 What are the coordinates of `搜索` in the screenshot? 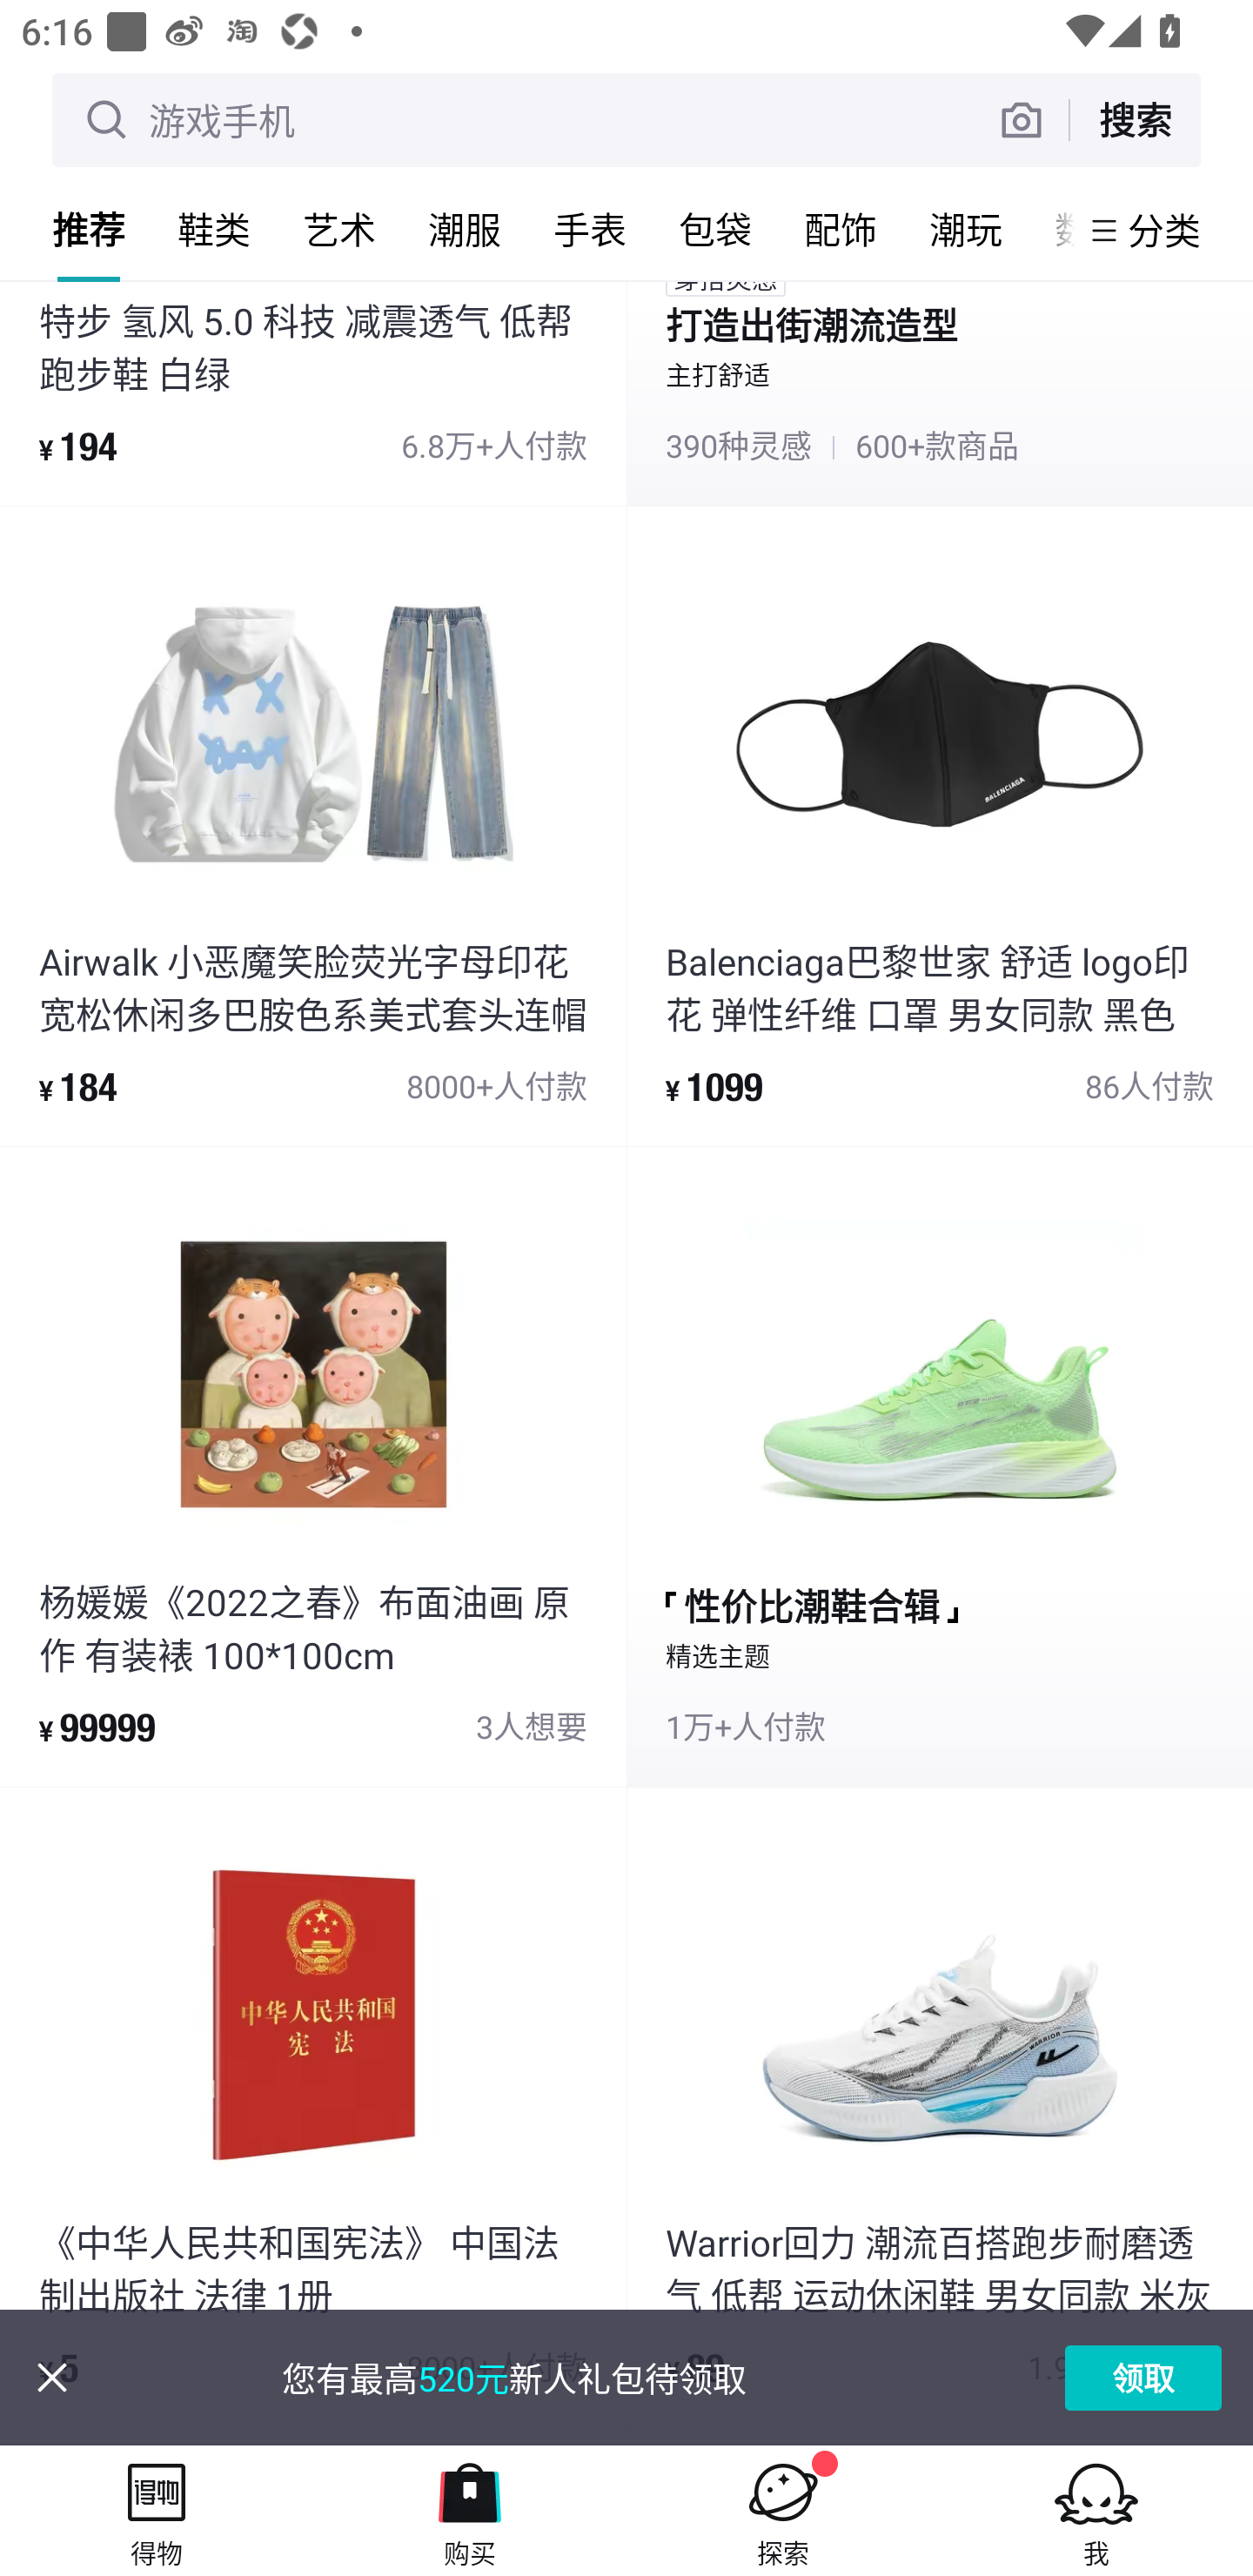 It's located at (1135, 119).